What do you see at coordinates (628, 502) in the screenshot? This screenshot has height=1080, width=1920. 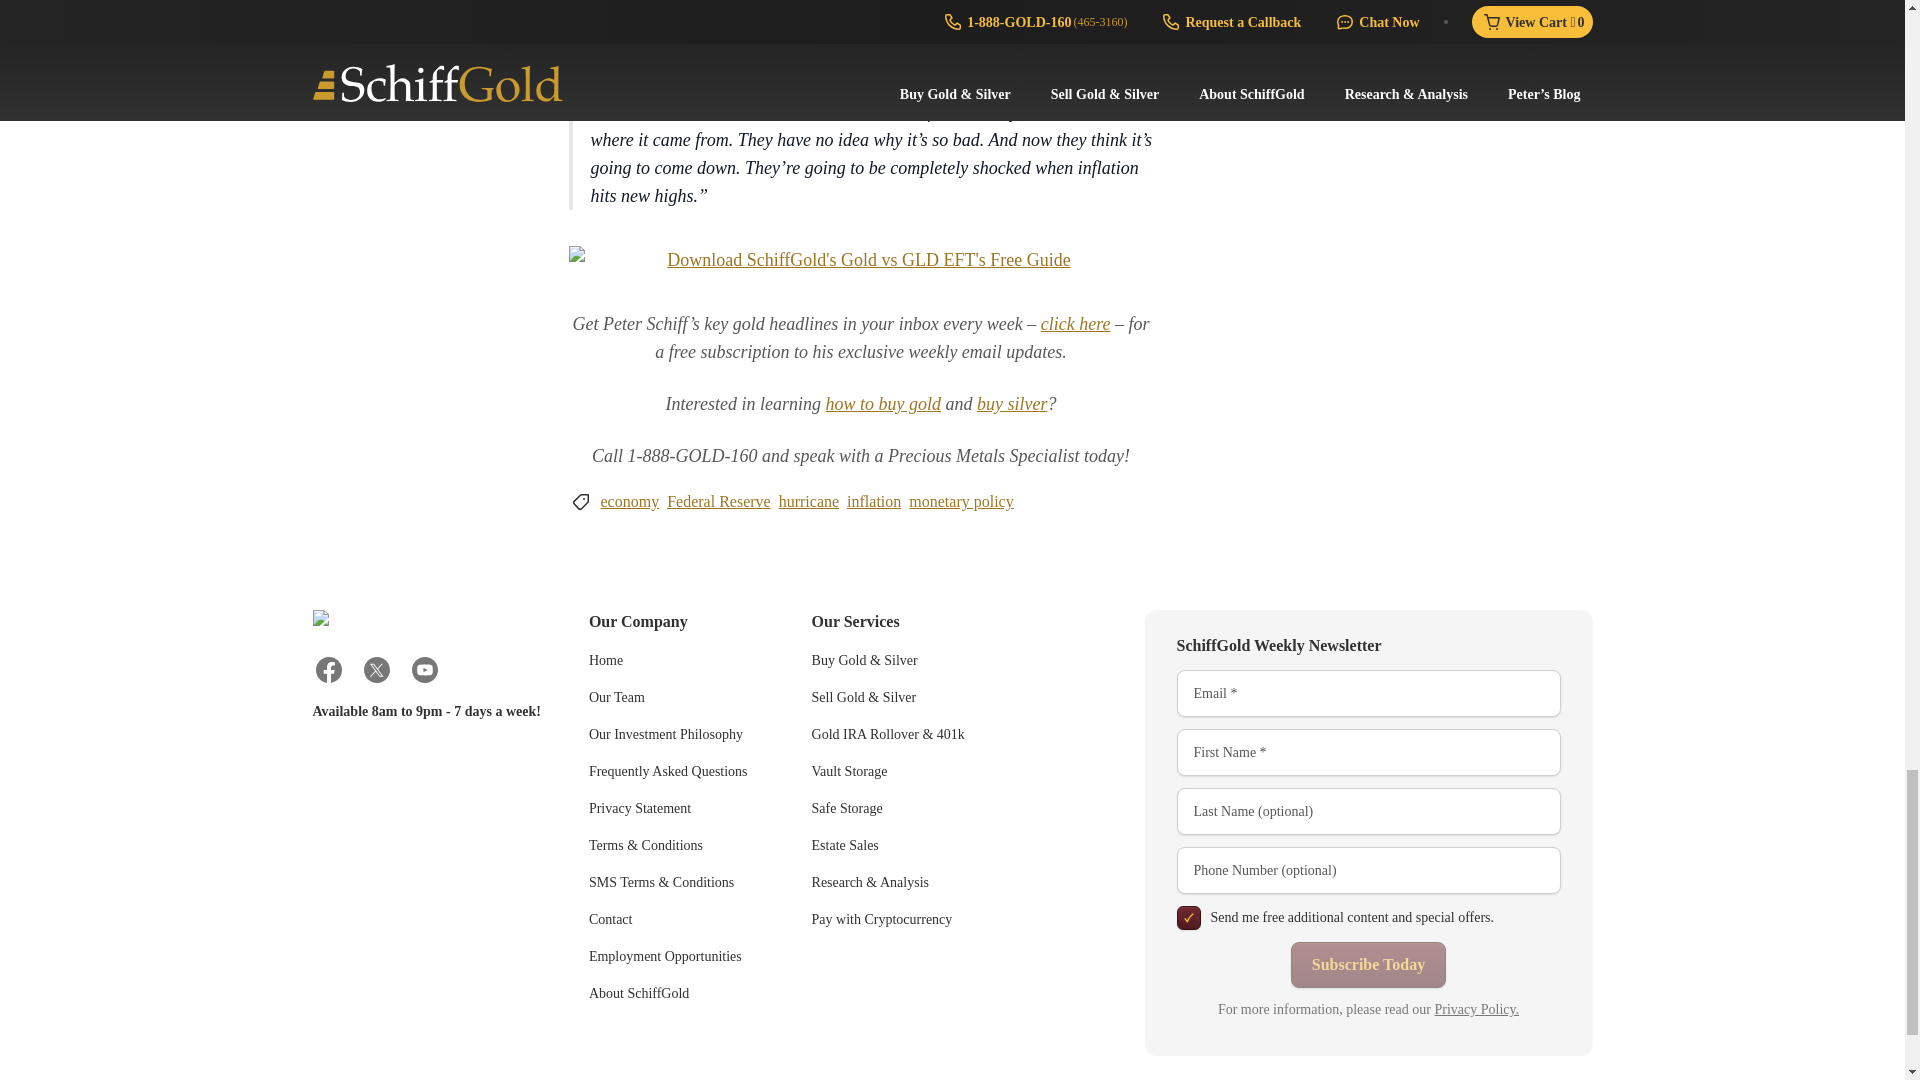 I see `economy` at bounding box center [628, 502].